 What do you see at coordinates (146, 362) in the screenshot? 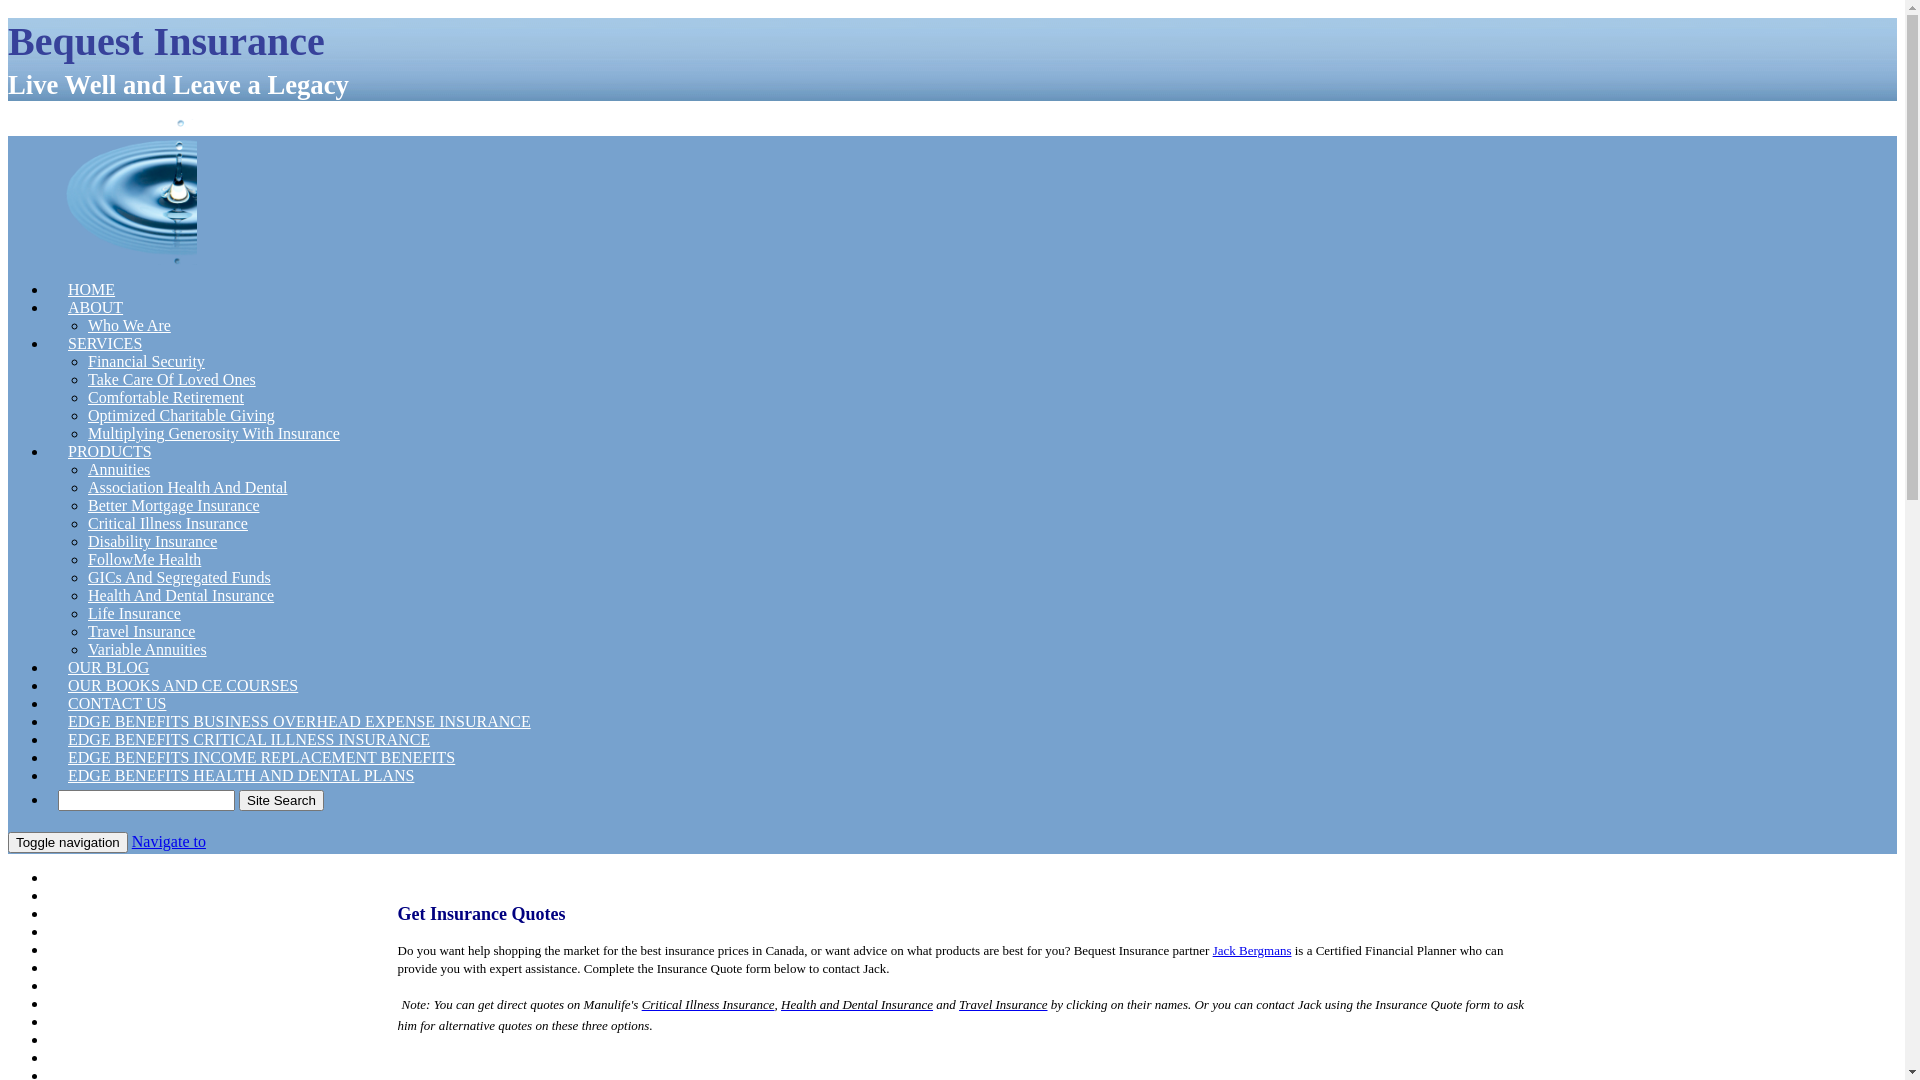
I see `Financial Security` at bounding box center [146, 362].